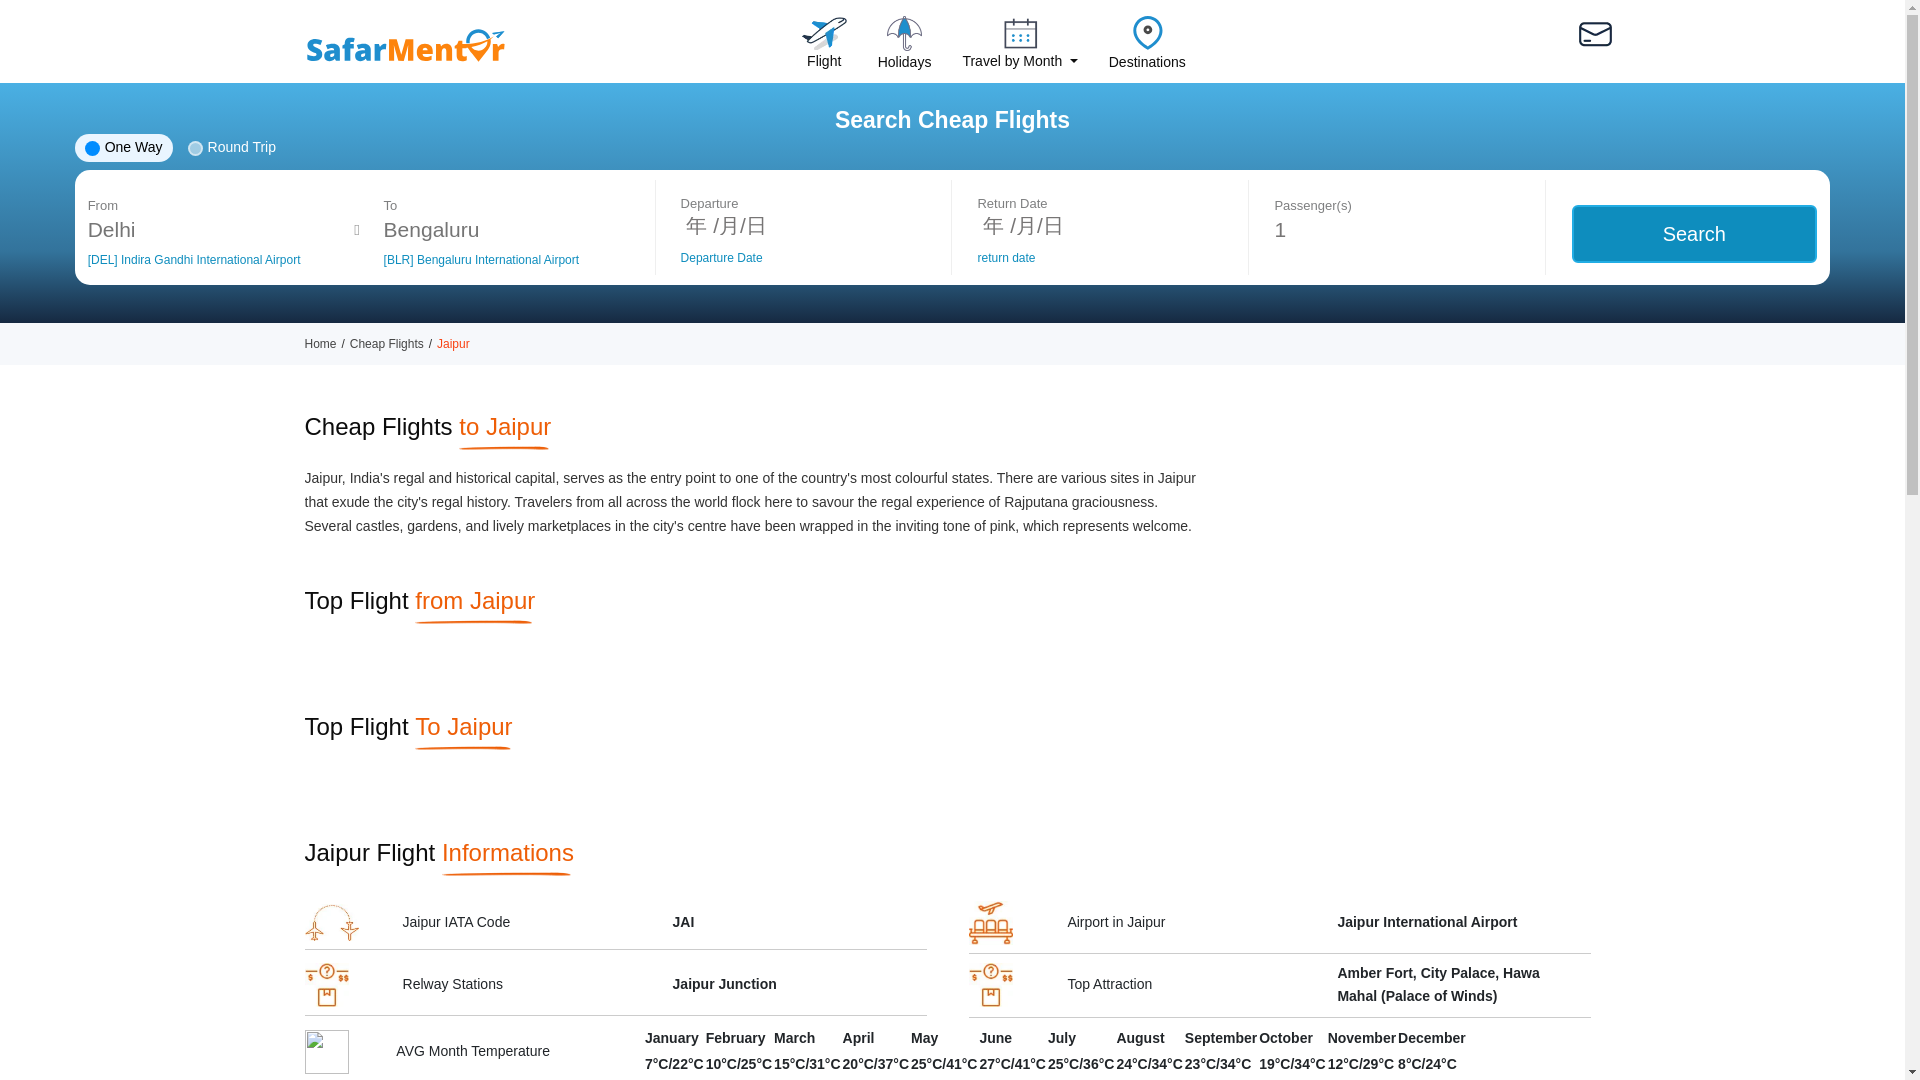 This screenshot has height=1080, width=1920. I want to click on Destinations, so click(1147, 50).